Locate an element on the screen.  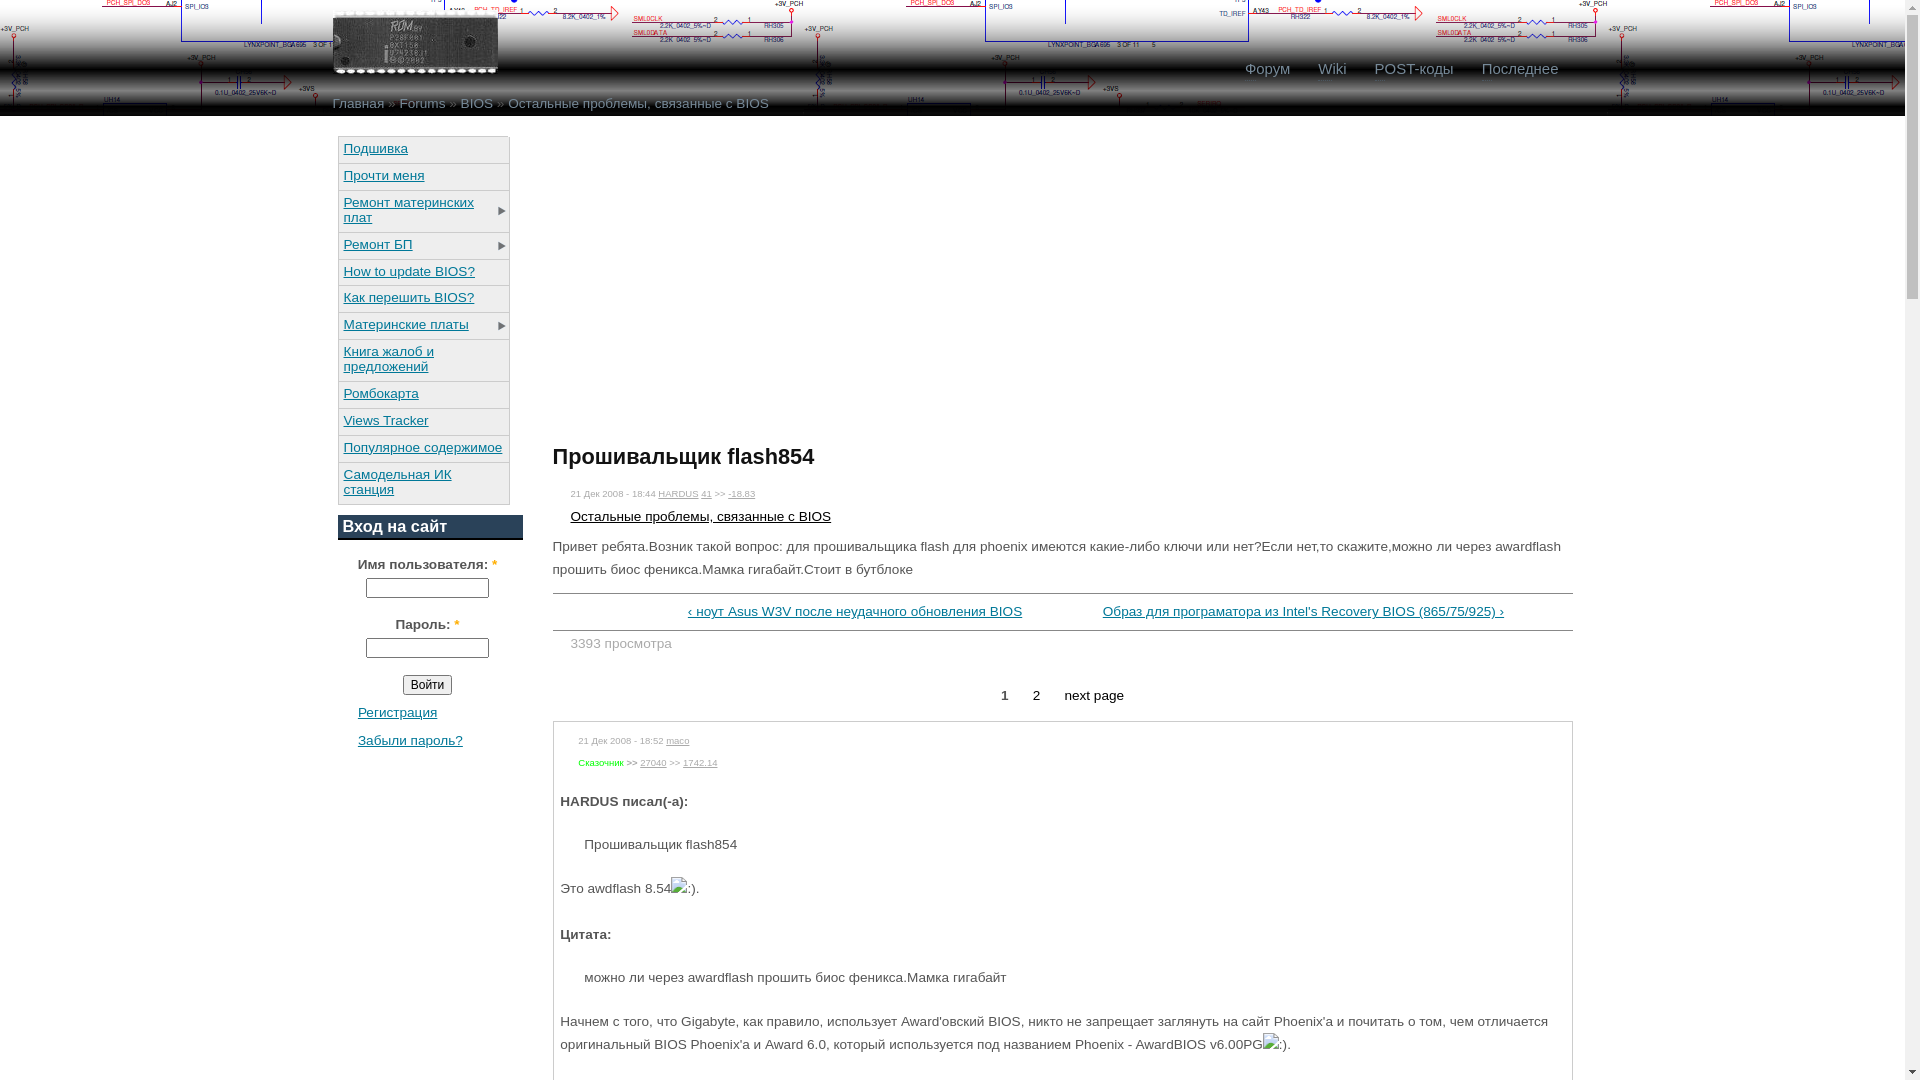
Advertisement is located at coordinates (720, 276).